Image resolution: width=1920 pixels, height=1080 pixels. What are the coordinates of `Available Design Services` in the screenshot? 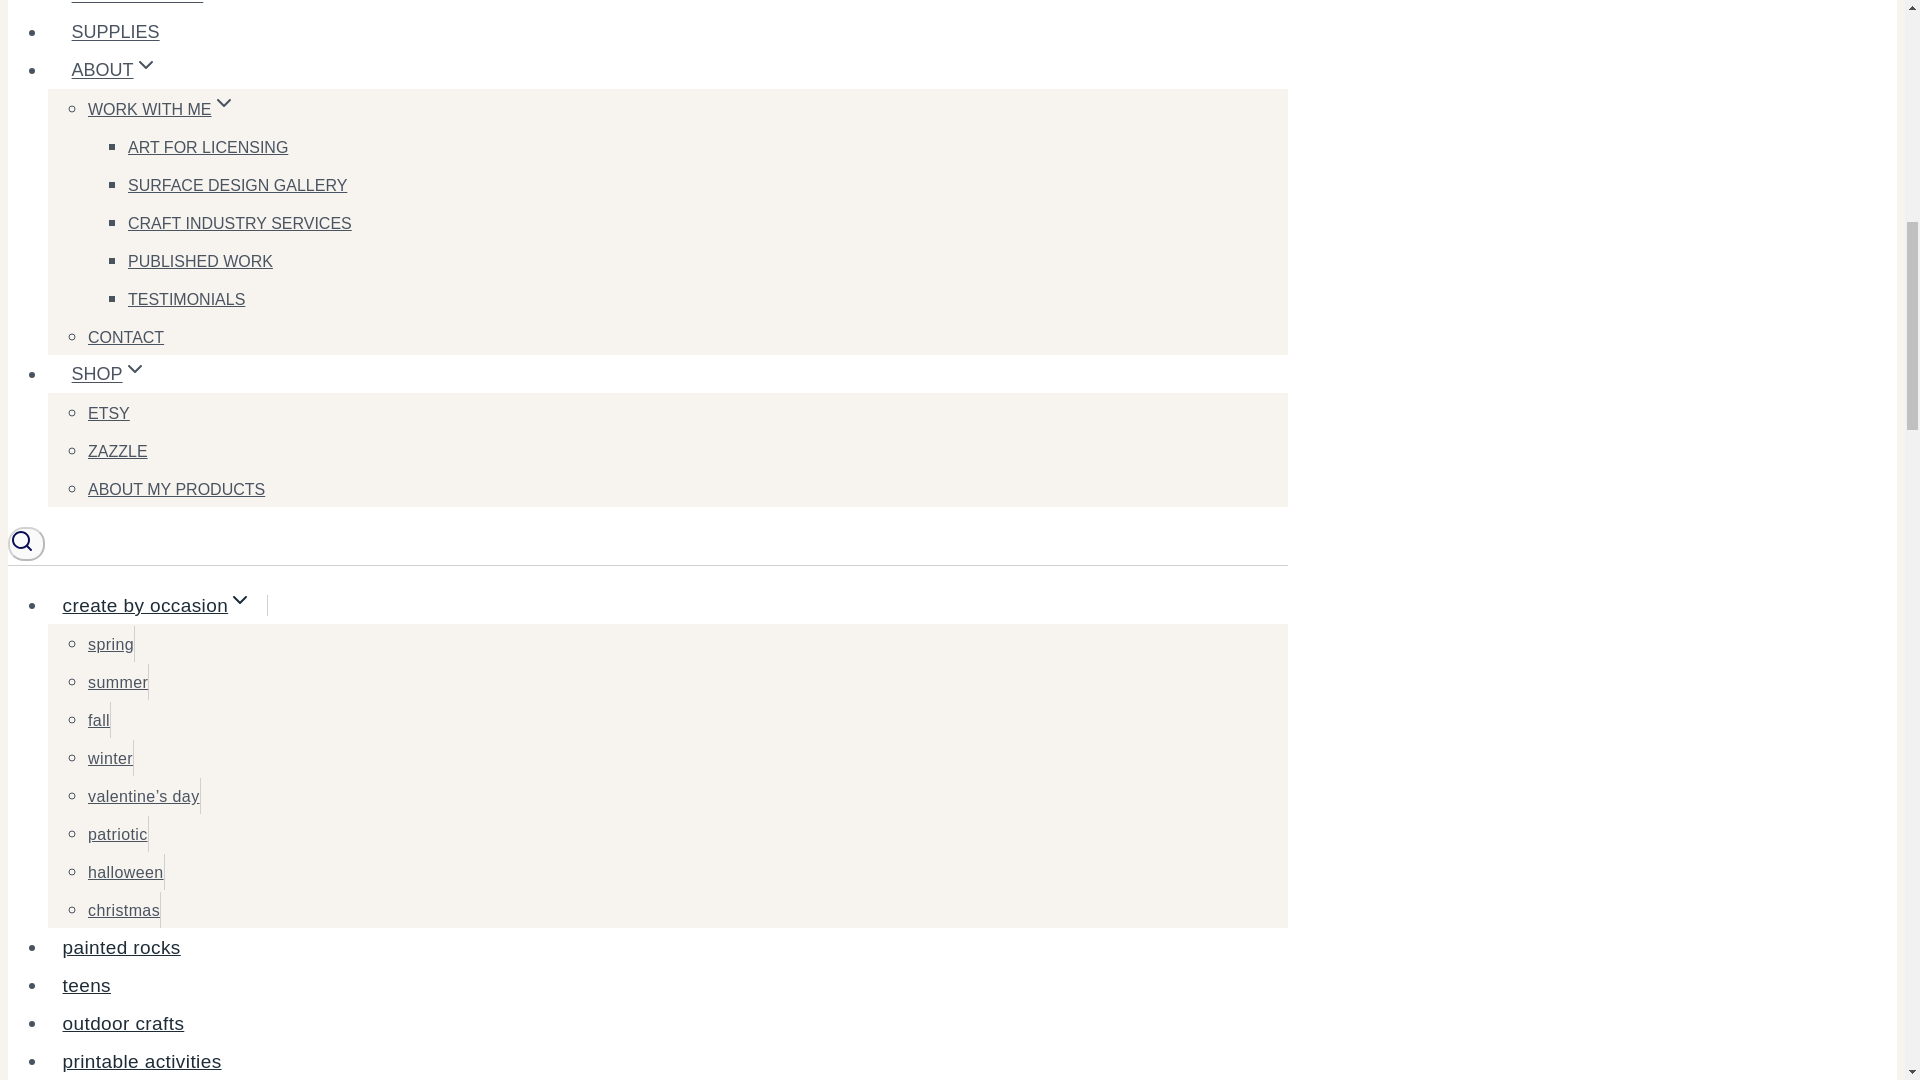 It's located at (240, 222).